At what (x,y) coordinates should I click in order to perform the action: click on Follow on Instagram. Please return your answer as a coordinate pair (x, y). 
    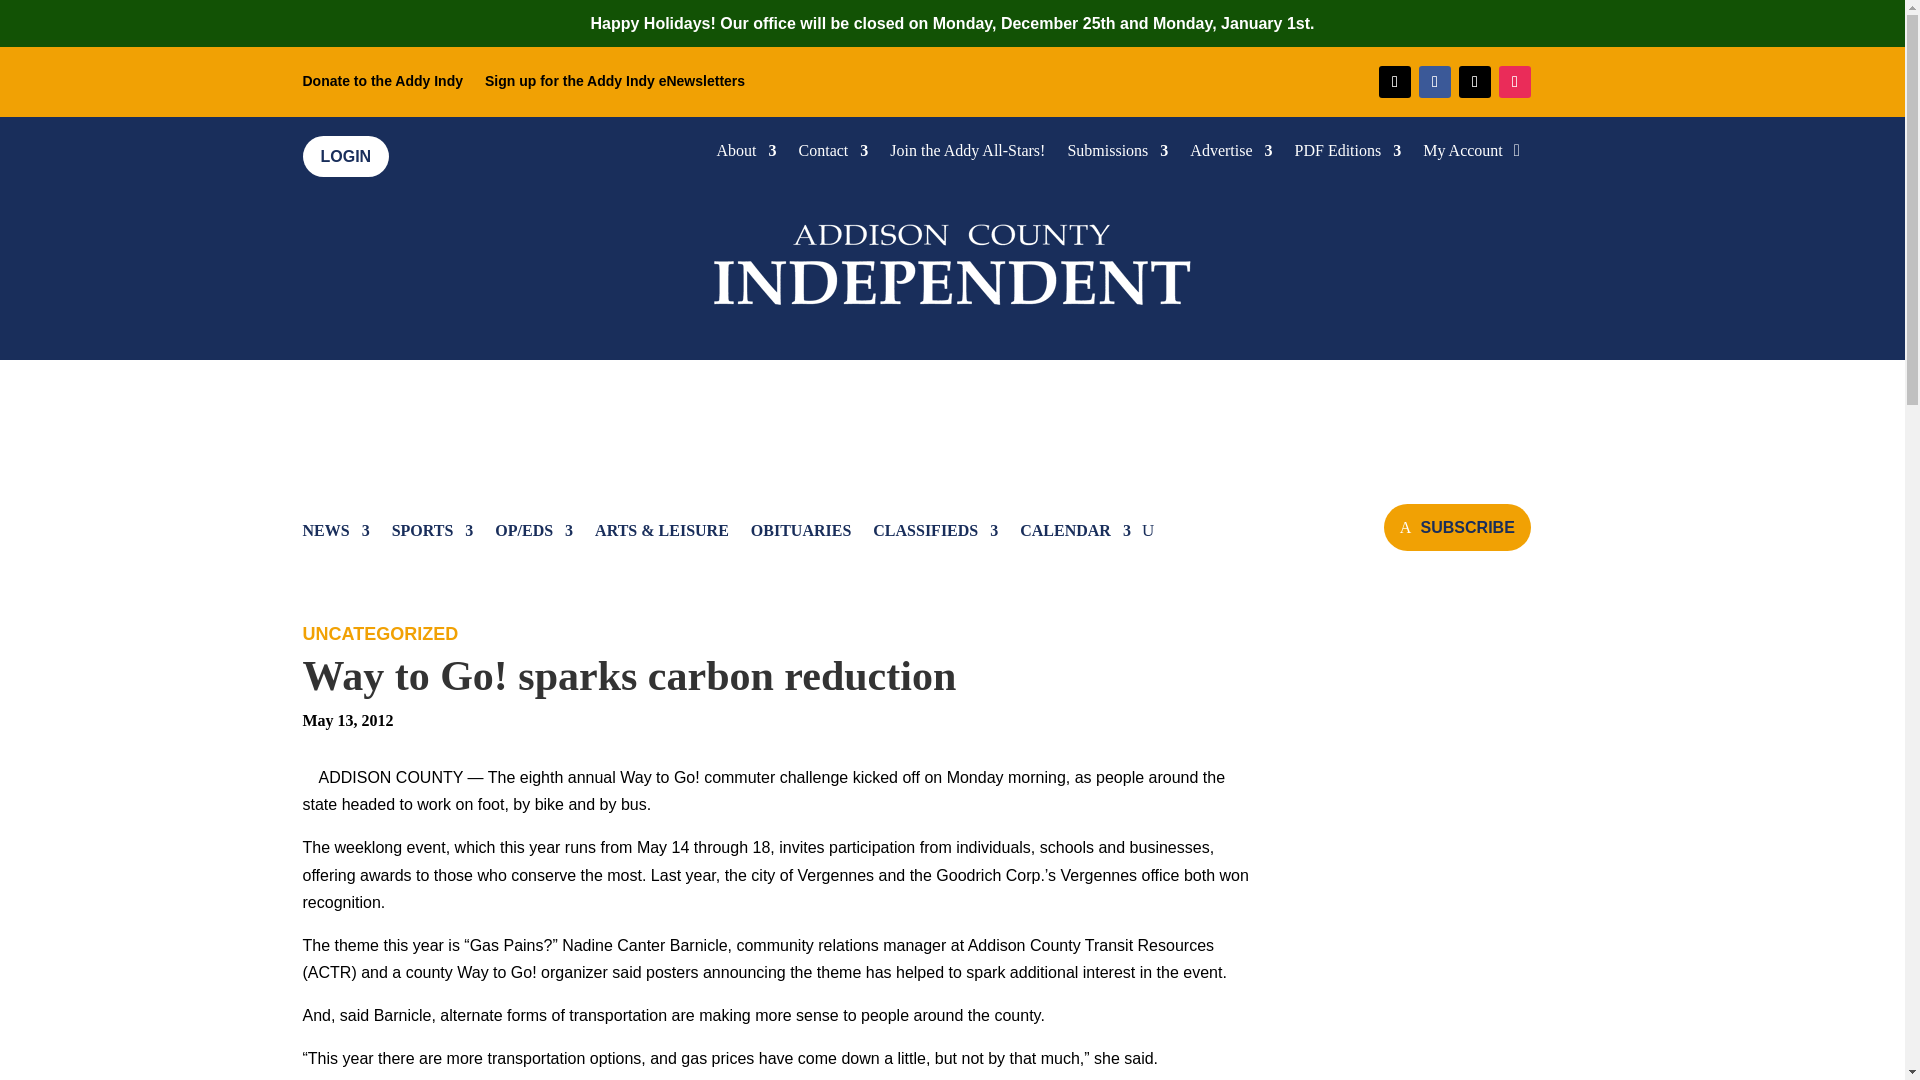
    Looking at the image, I should click on (1514, 82).